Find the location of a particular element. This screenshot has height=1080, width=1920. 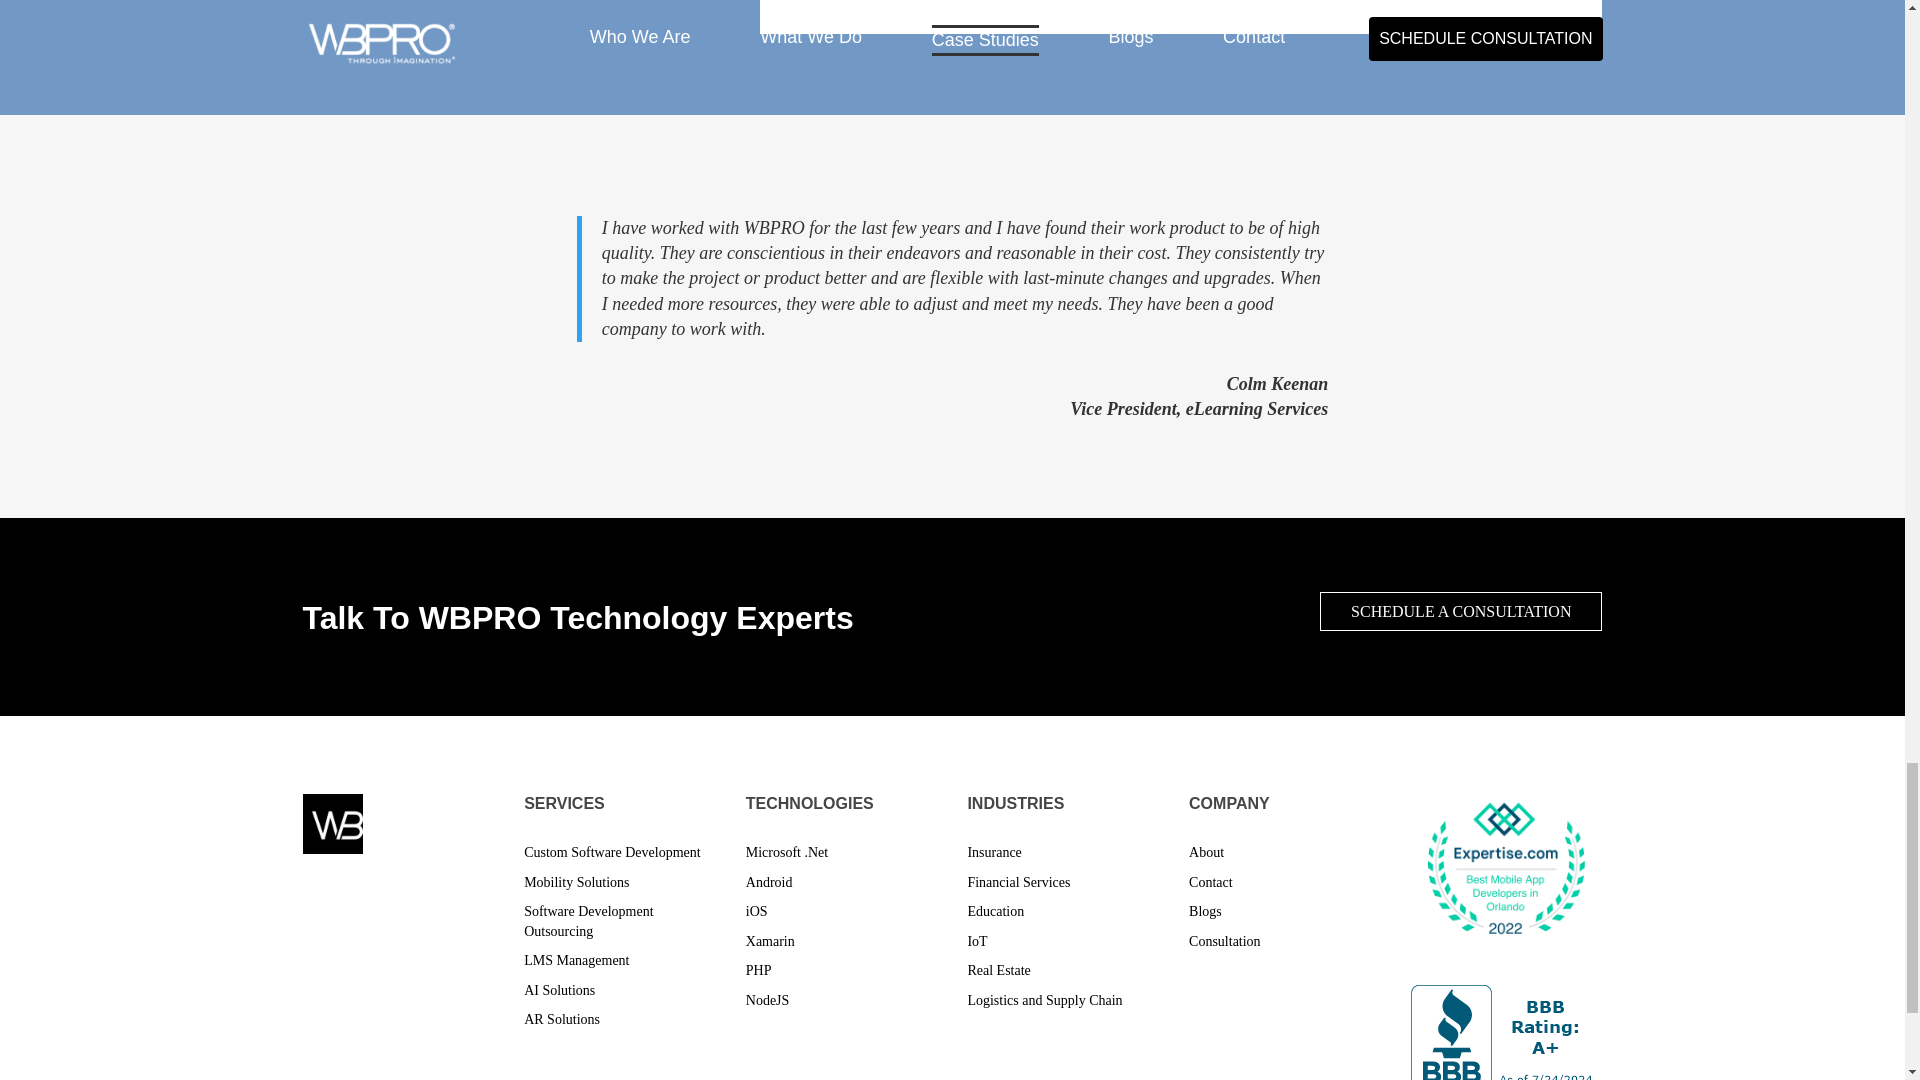

LMS Management is located at coordinates (576, 960).